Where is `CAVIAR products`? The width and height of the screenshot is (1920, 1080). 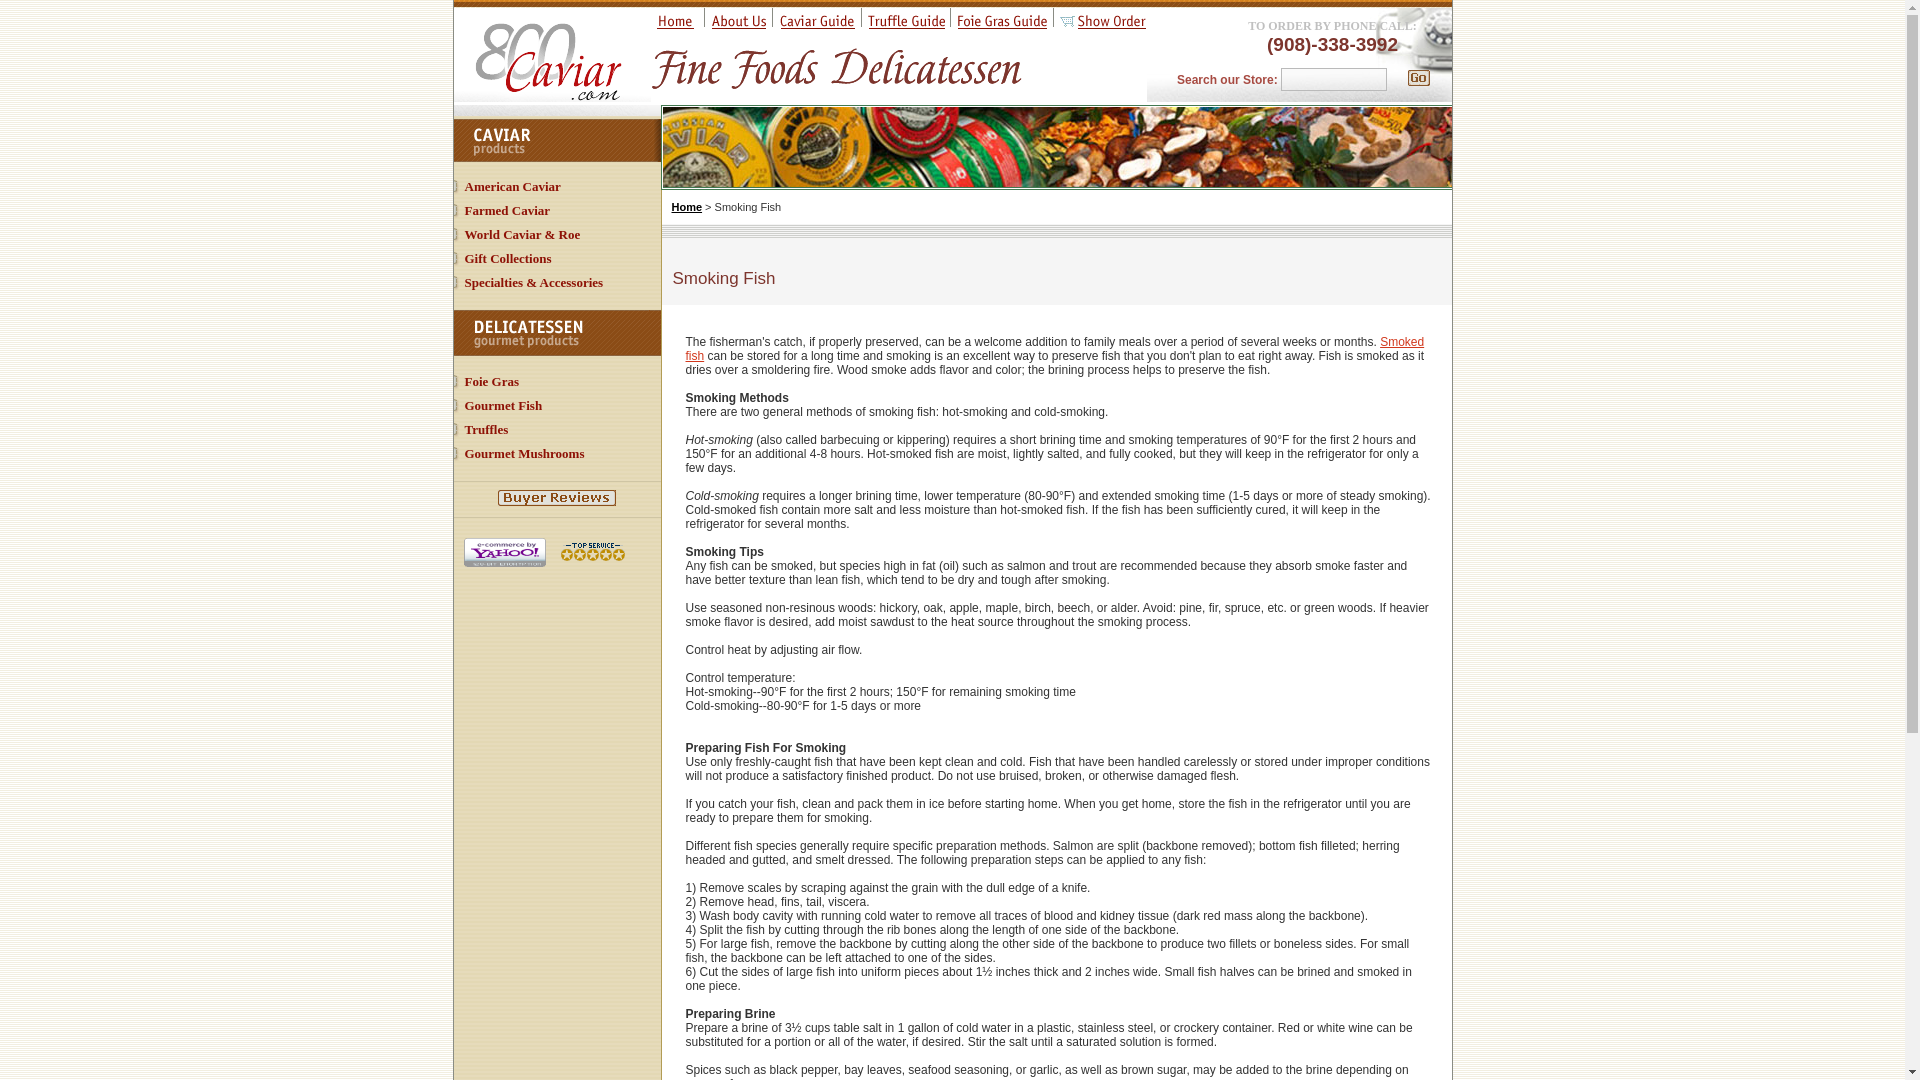 CAVIAR products is located at coordinates (556, 140).